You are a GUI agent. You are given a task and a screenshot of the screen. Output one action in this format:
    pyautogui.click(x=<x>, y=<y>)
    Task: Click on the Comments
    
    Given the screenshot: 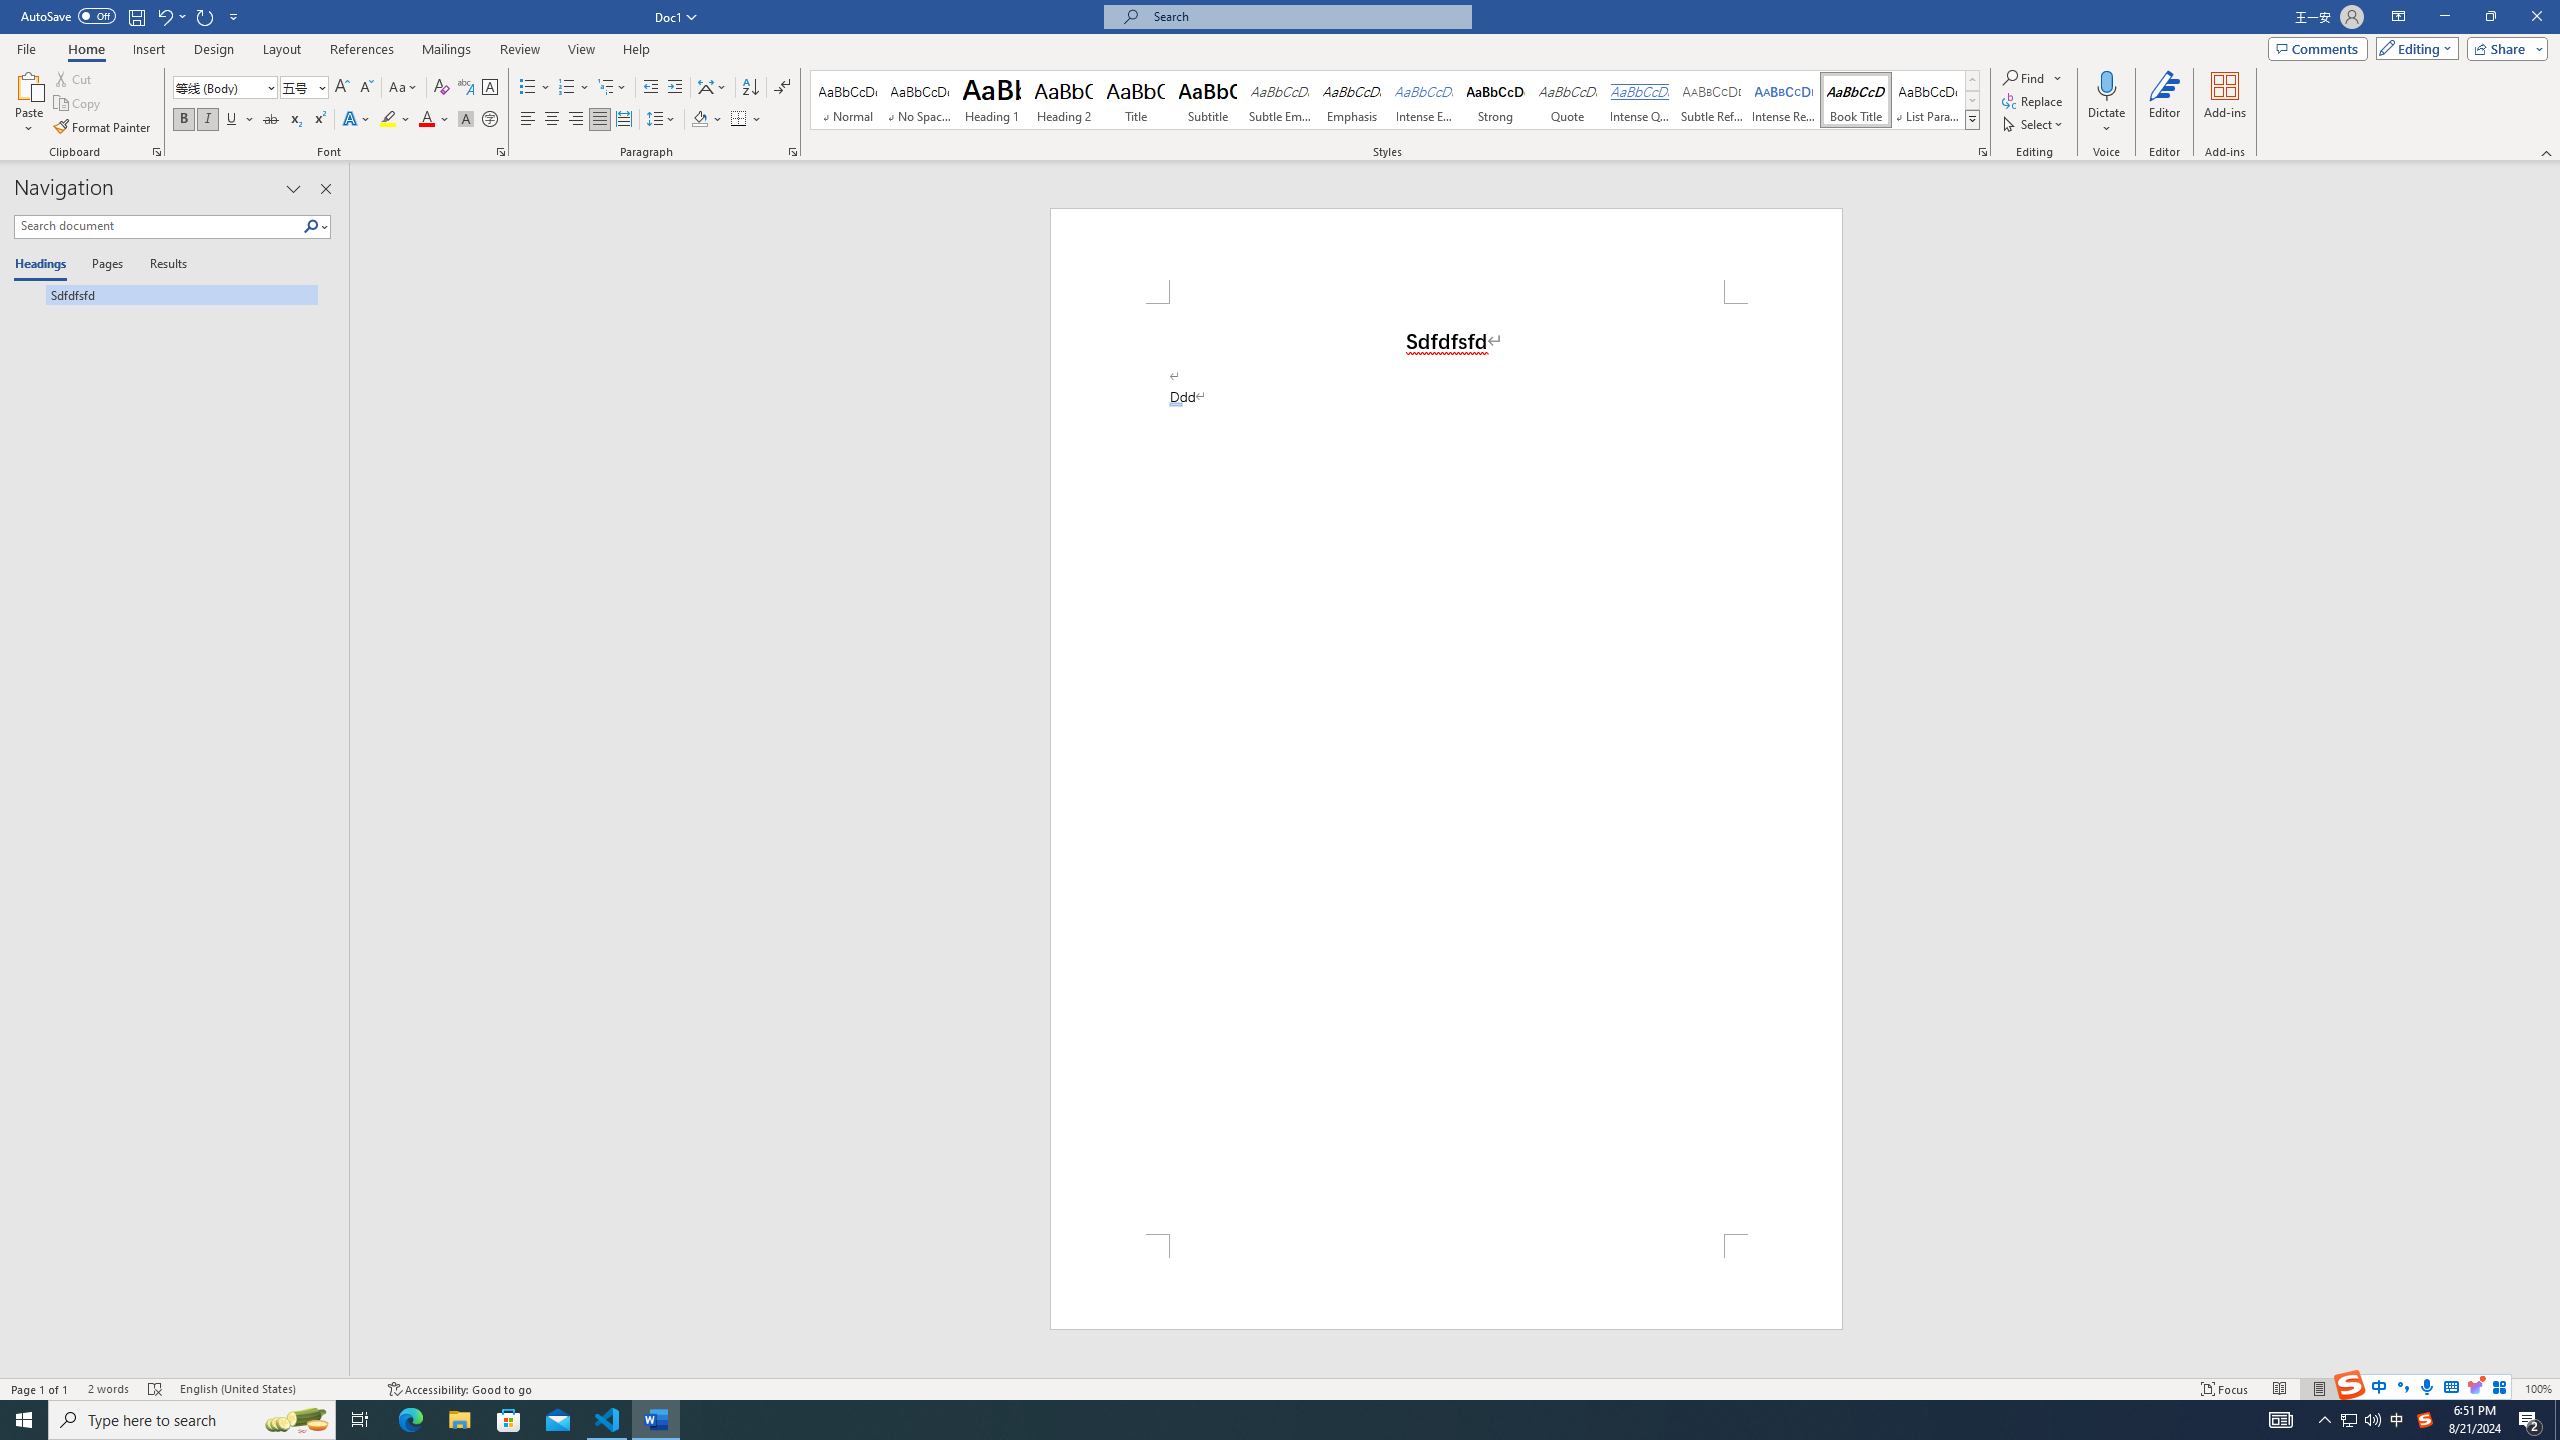 What is the action you would take?
    pyautogui.click(x=2318, y=48)
    